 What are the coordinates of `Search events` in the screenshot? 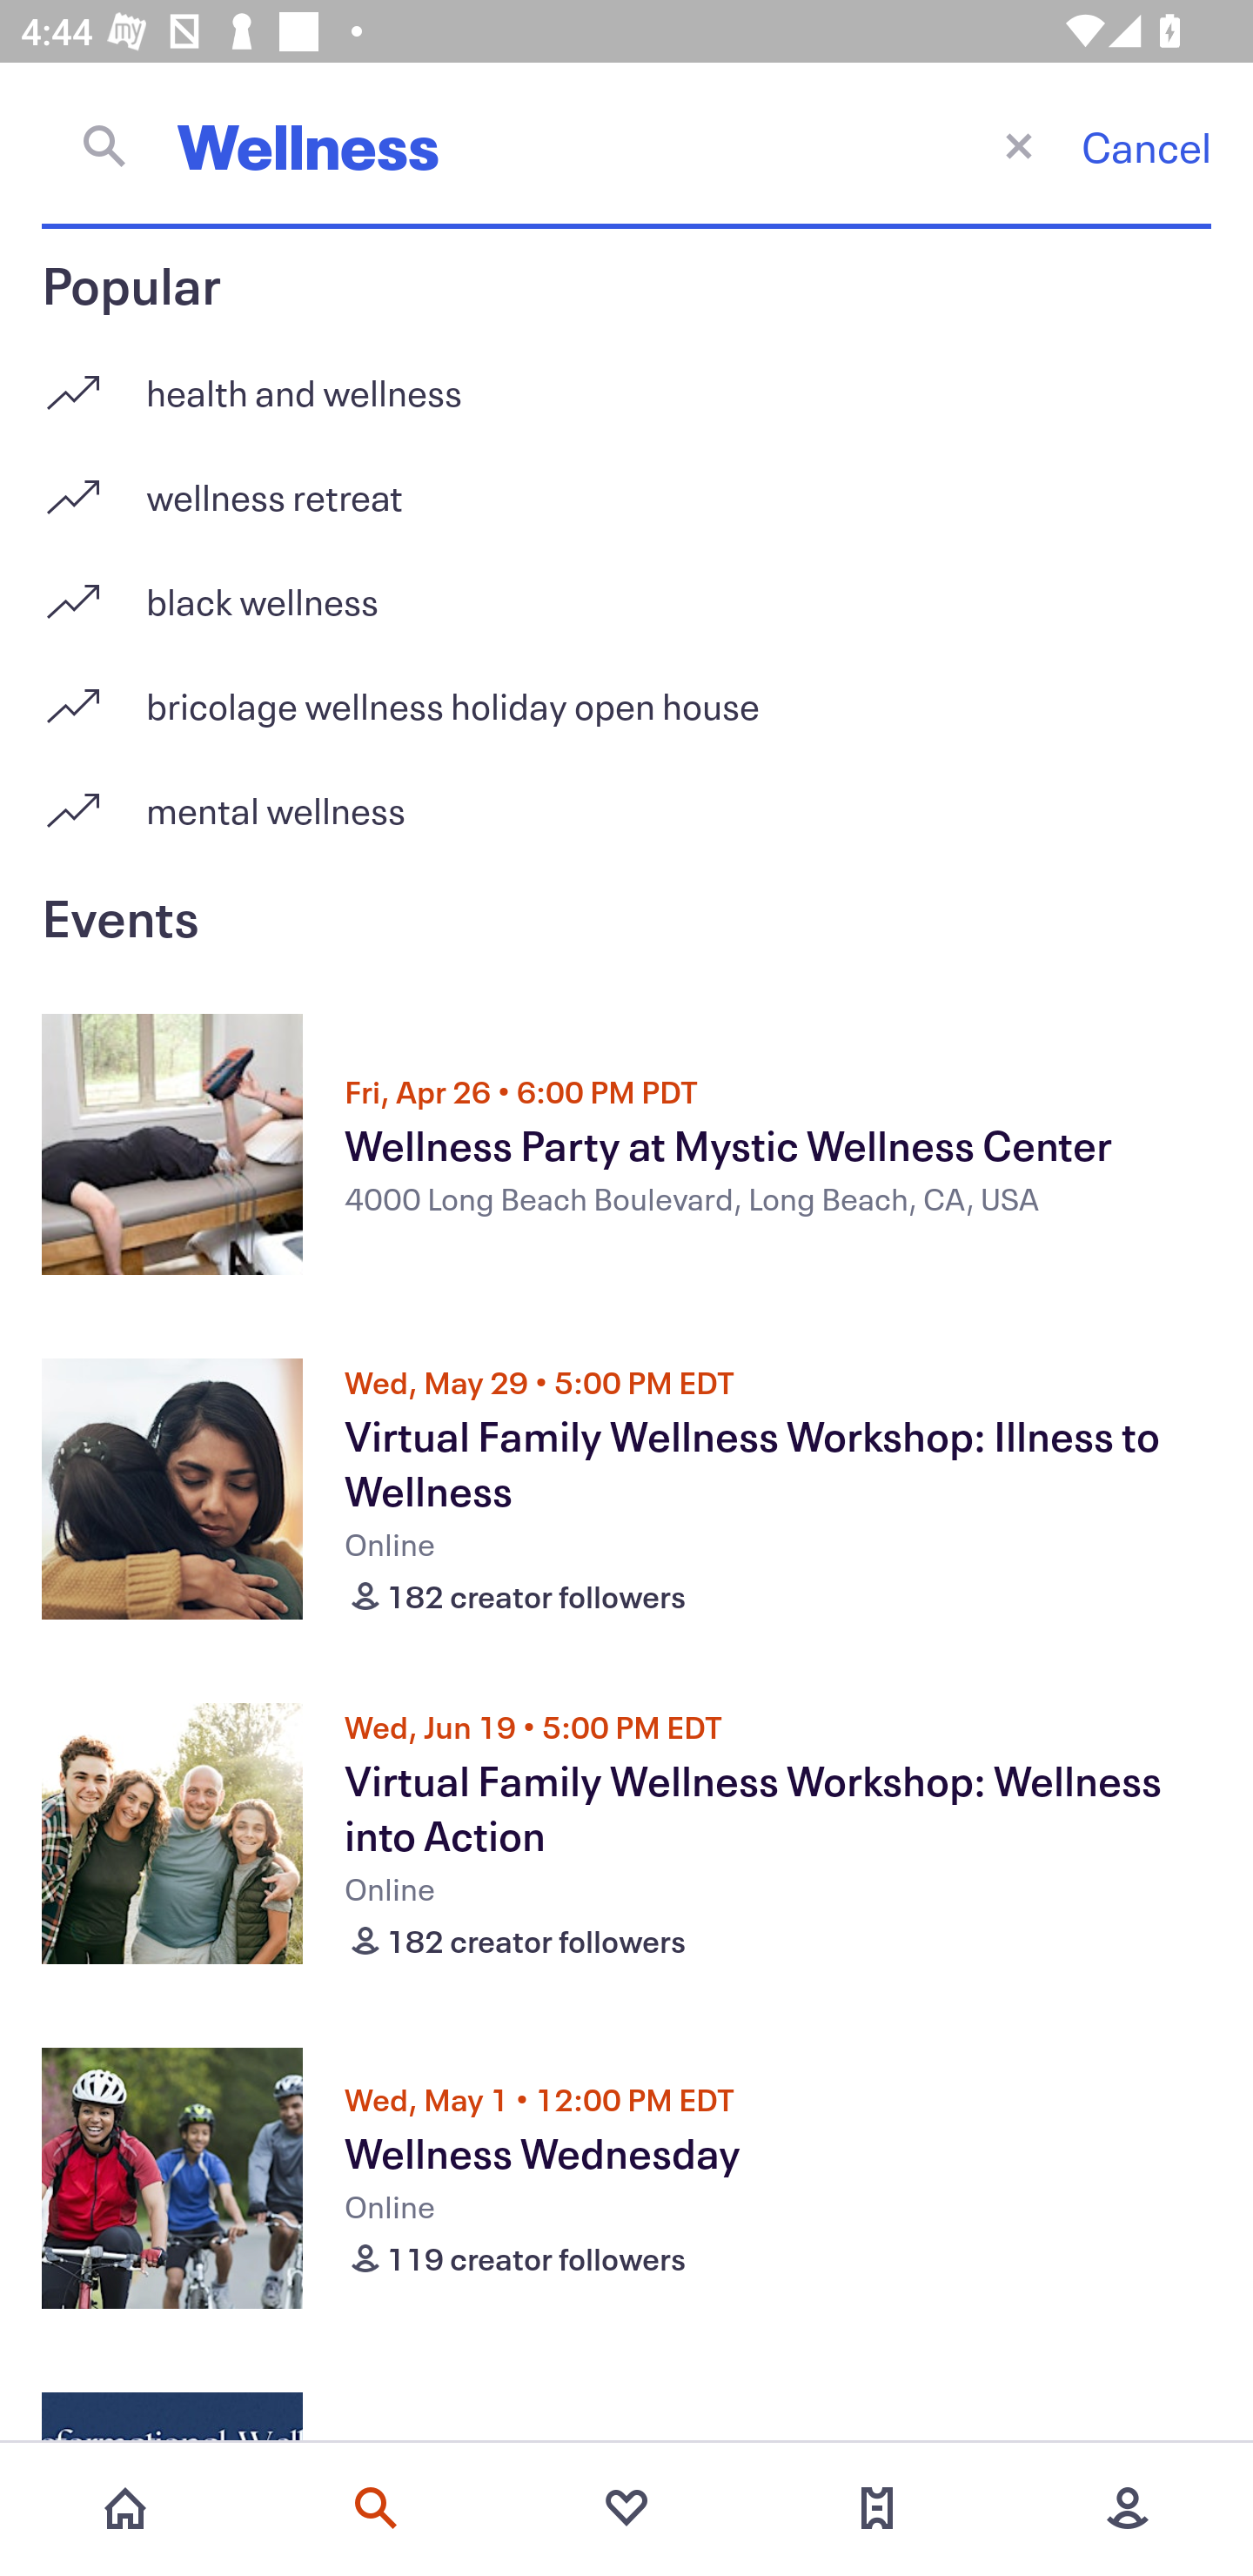 It's located at (376, 2508).